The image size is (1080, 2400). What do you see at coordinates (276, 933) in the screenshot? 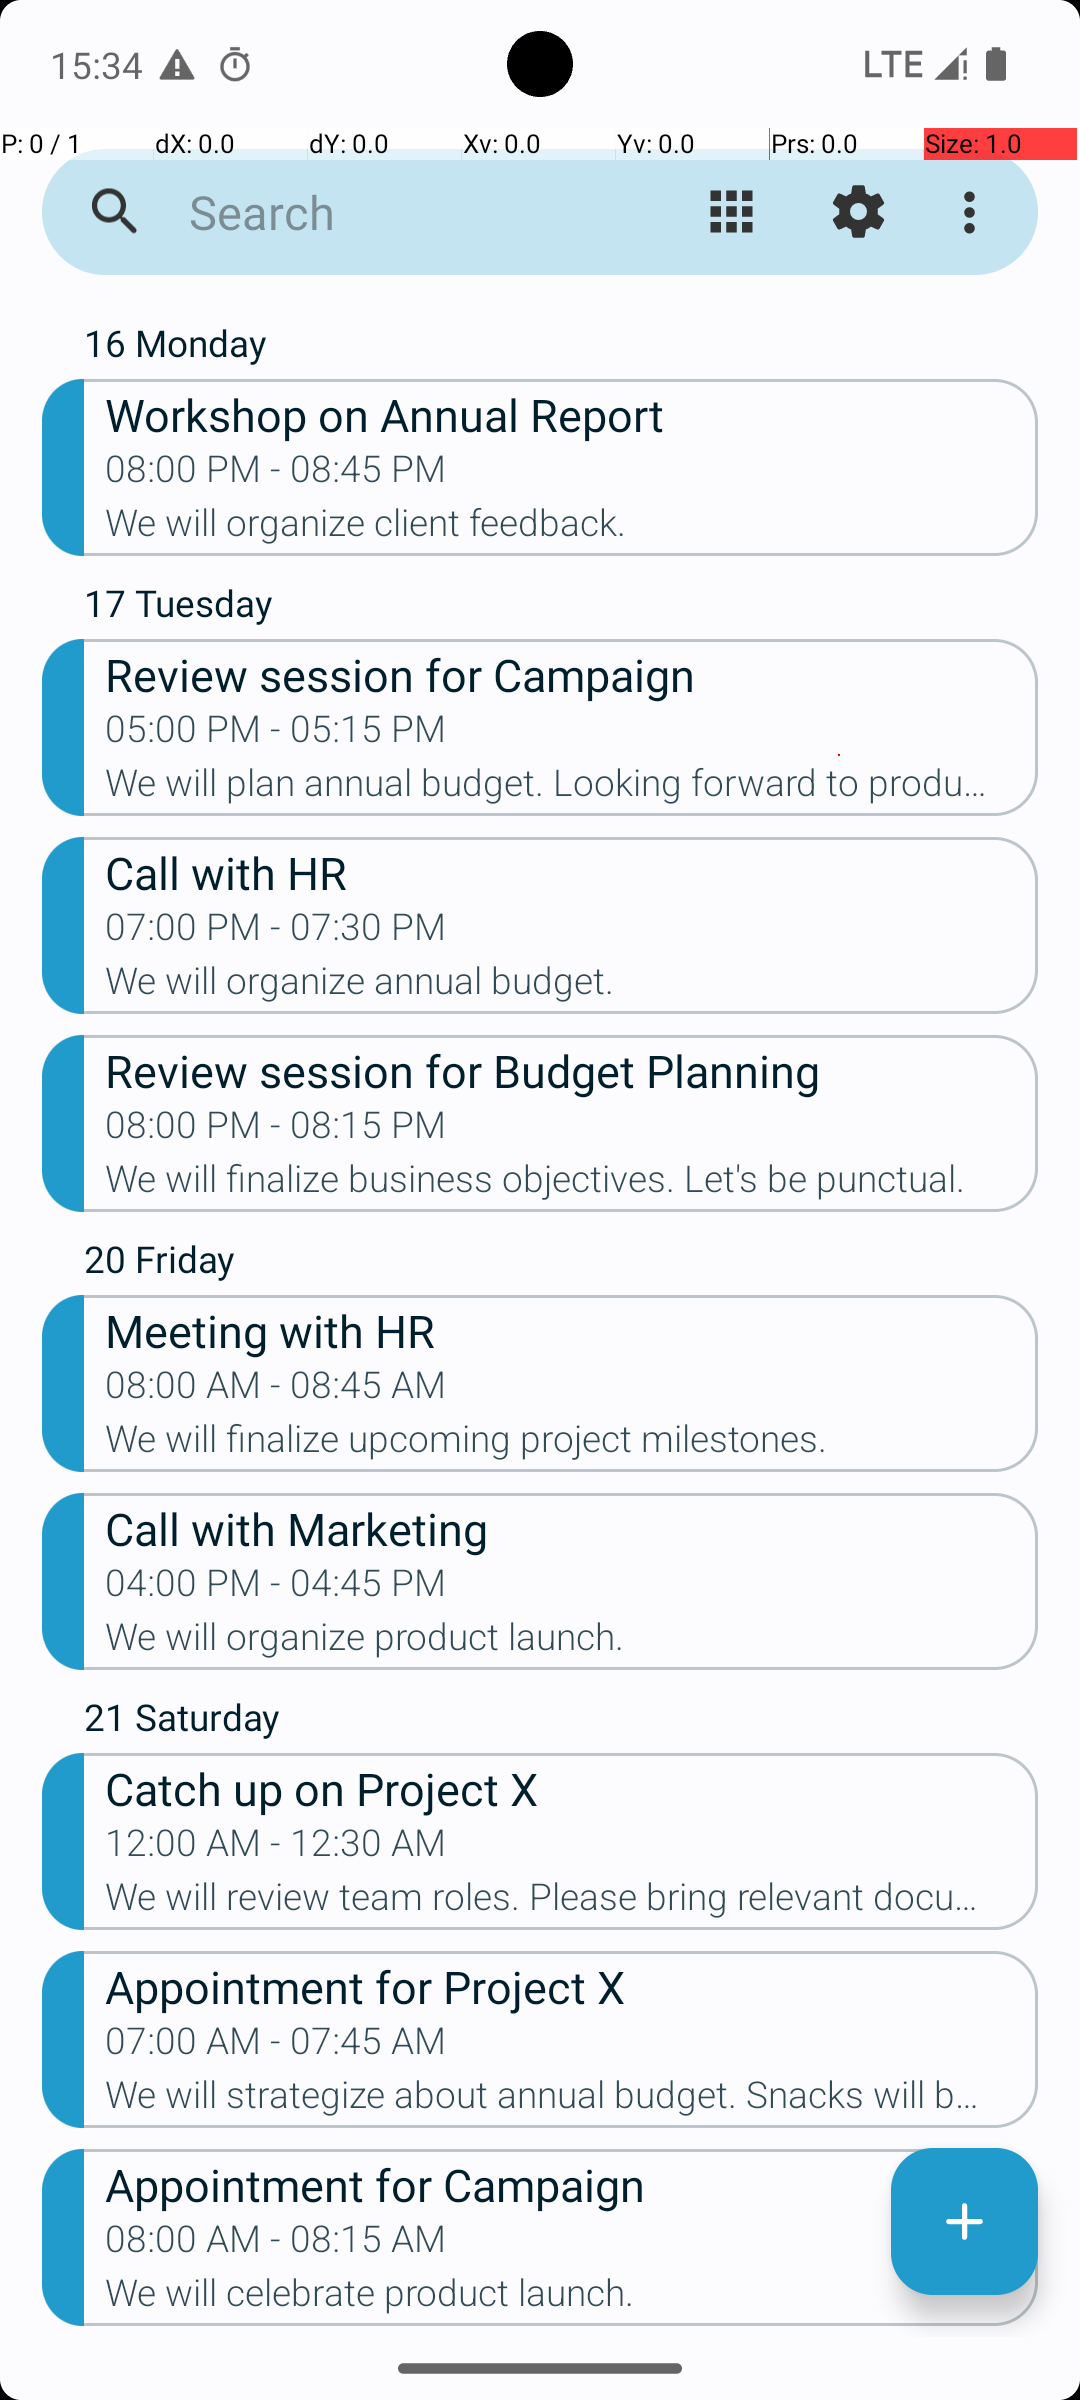
I see `07:00 PM - 07:30 PM` at bounding box center [276, 933].